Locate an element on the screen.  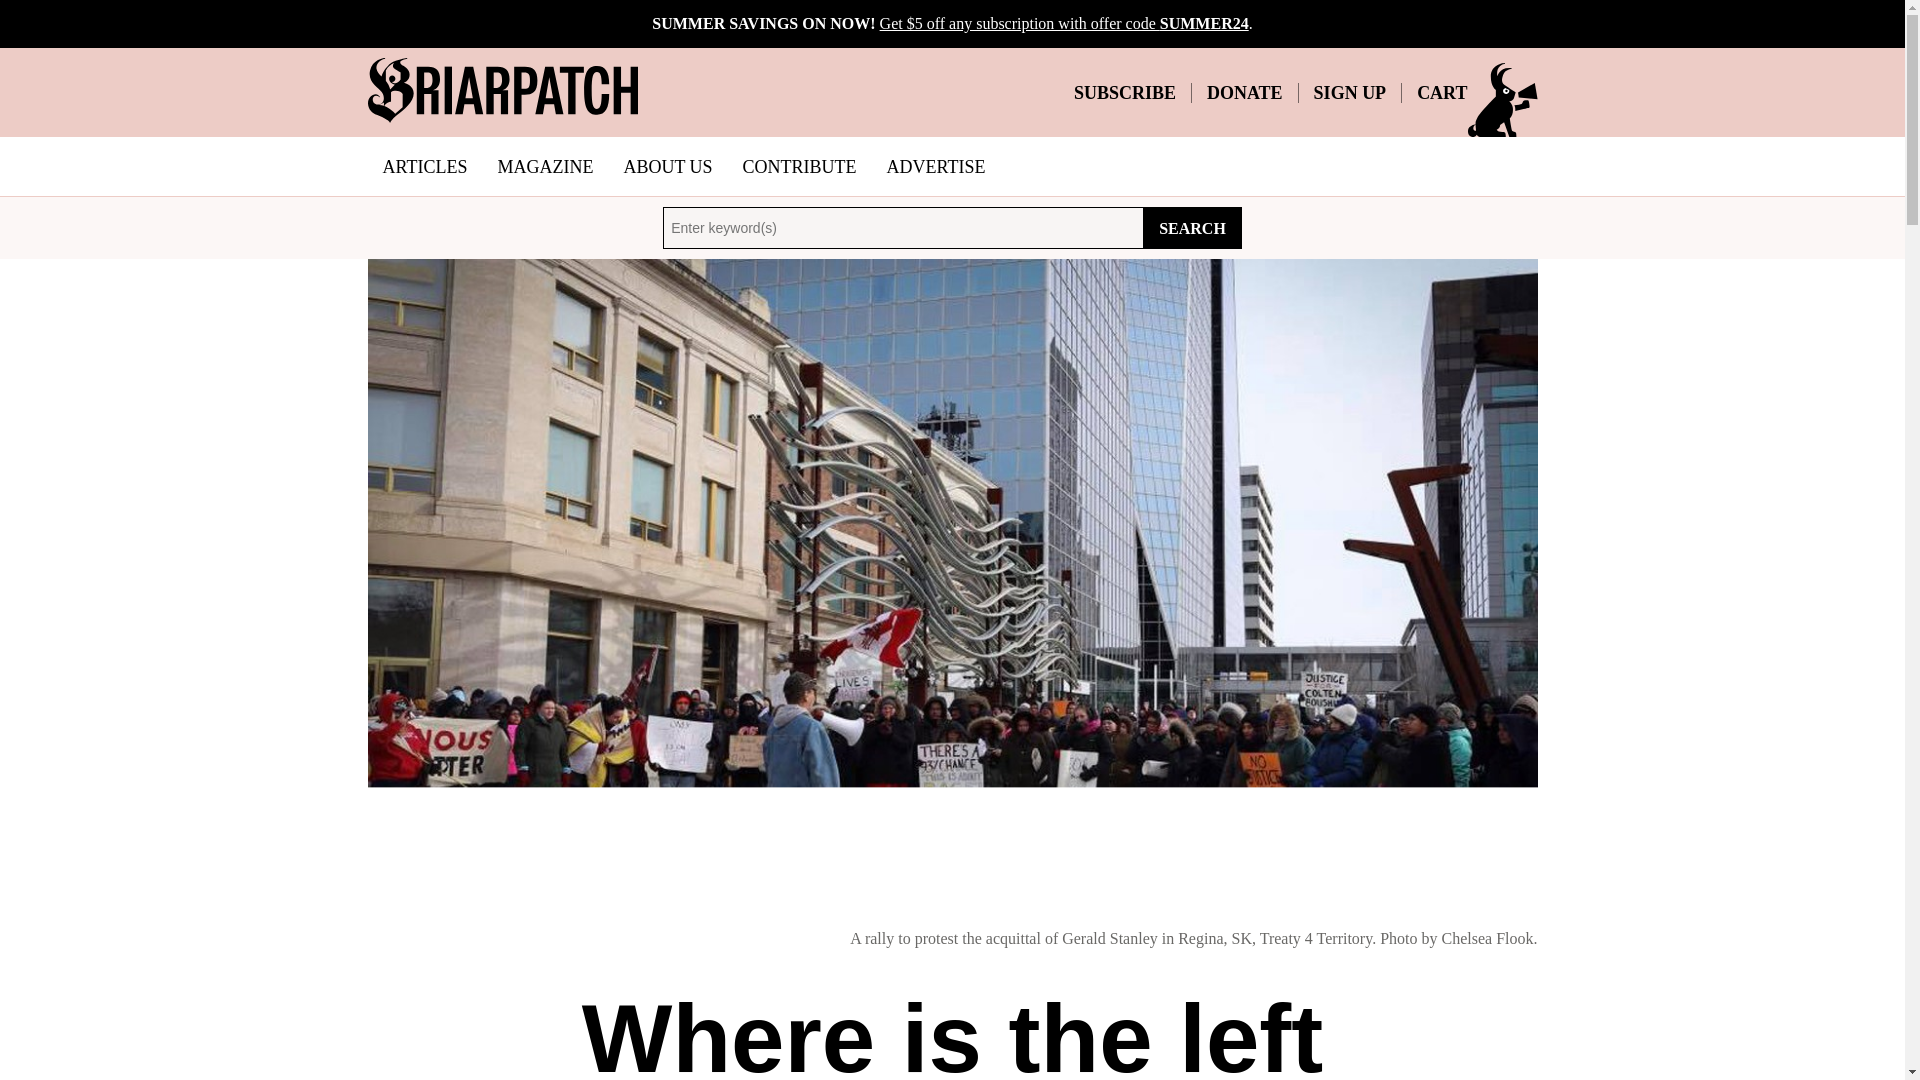
ABOUT US is located at coordinates (668, 166).